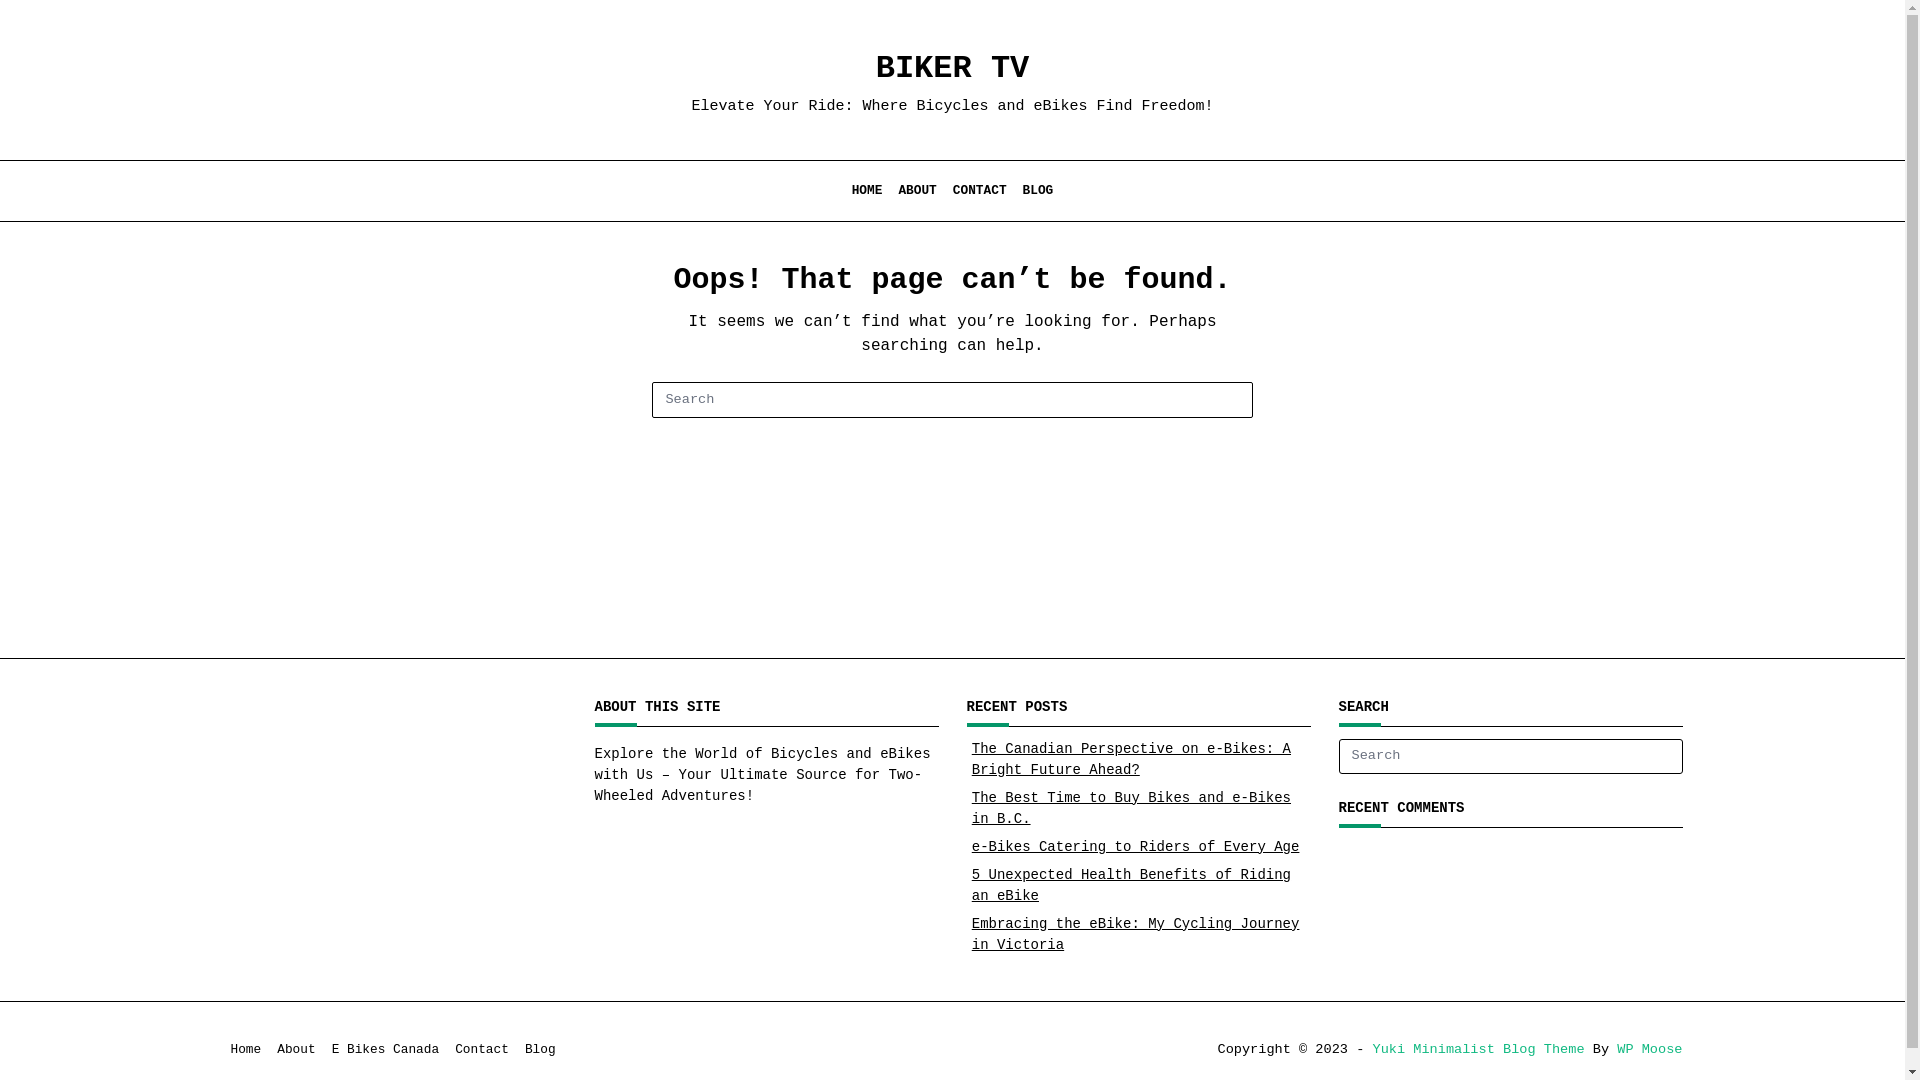 The width and height of the screenshot is (1920, 1080). I want to click on e-Bikes Catering to Riders of Every Age, so click(1136, 847).